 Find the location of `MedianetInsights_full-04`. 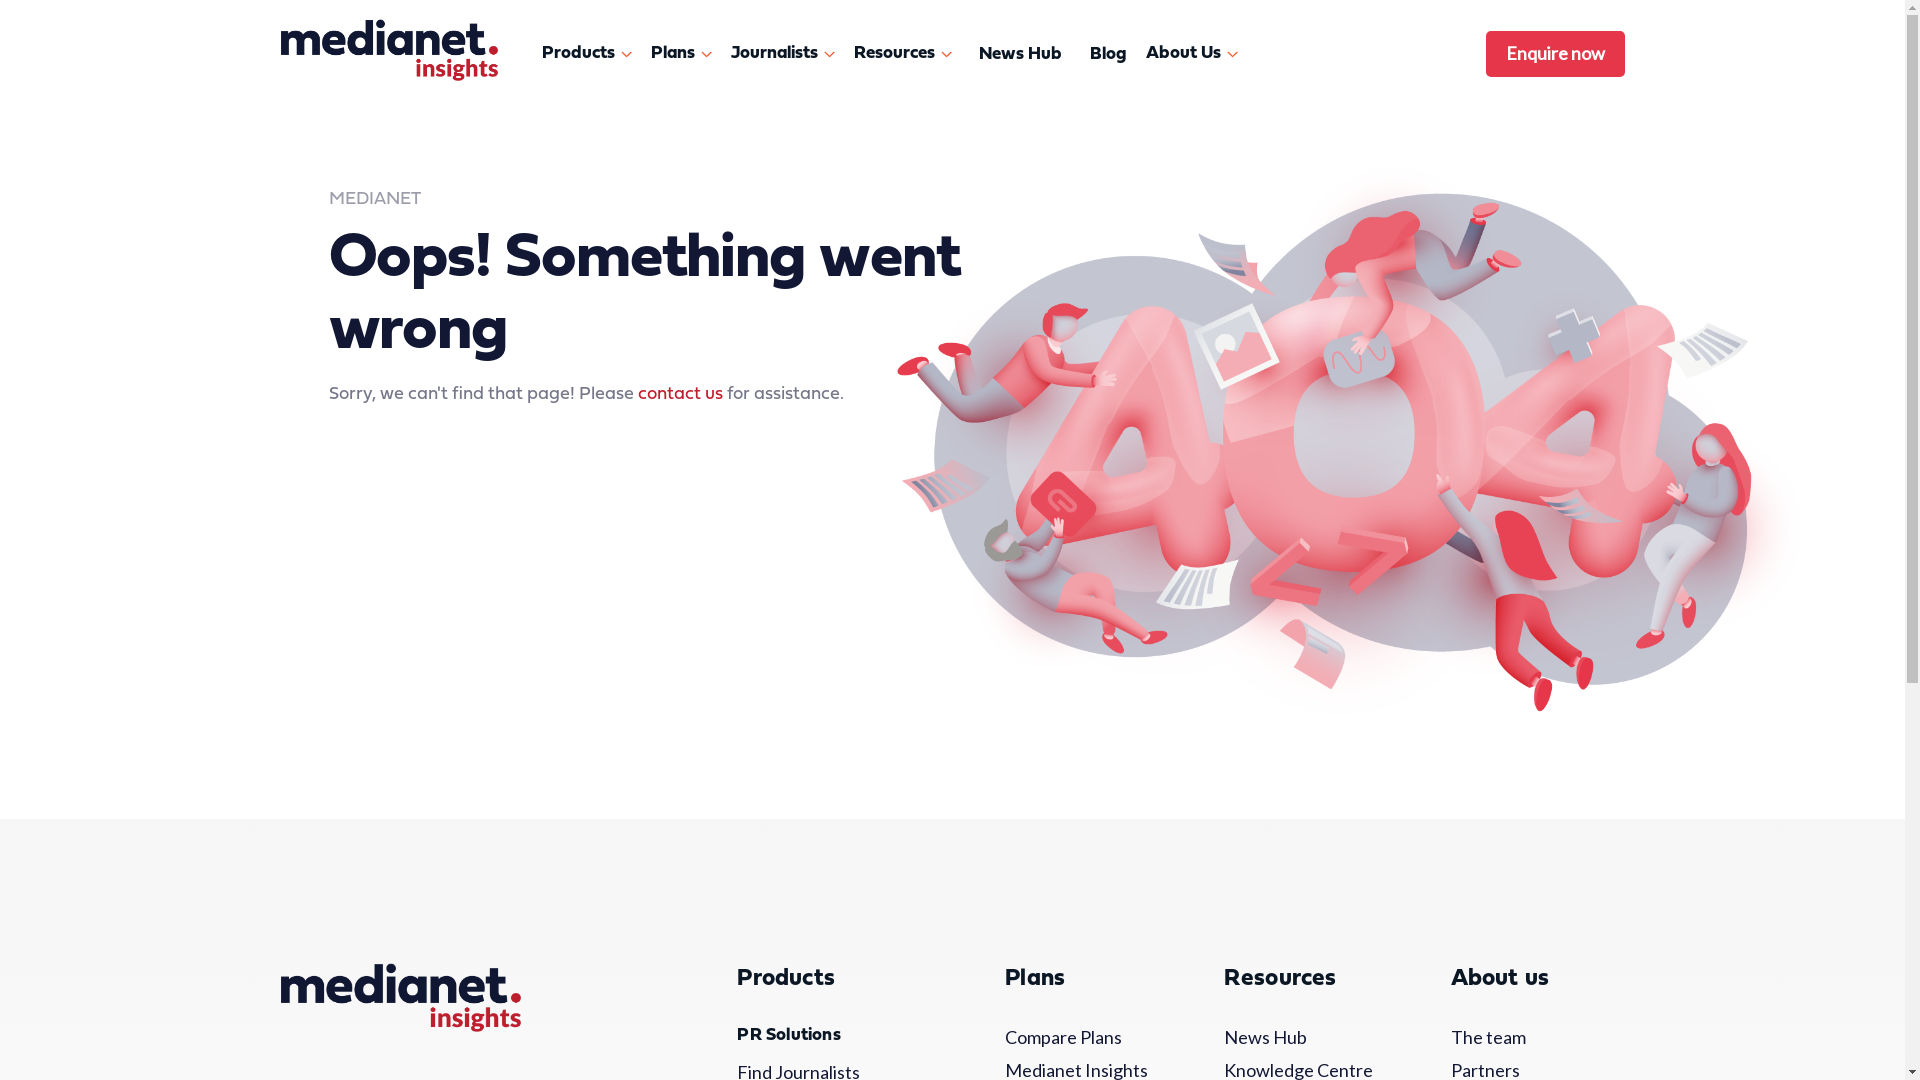

MedianetInsights_full-04 is located at coordinates (400, 998).